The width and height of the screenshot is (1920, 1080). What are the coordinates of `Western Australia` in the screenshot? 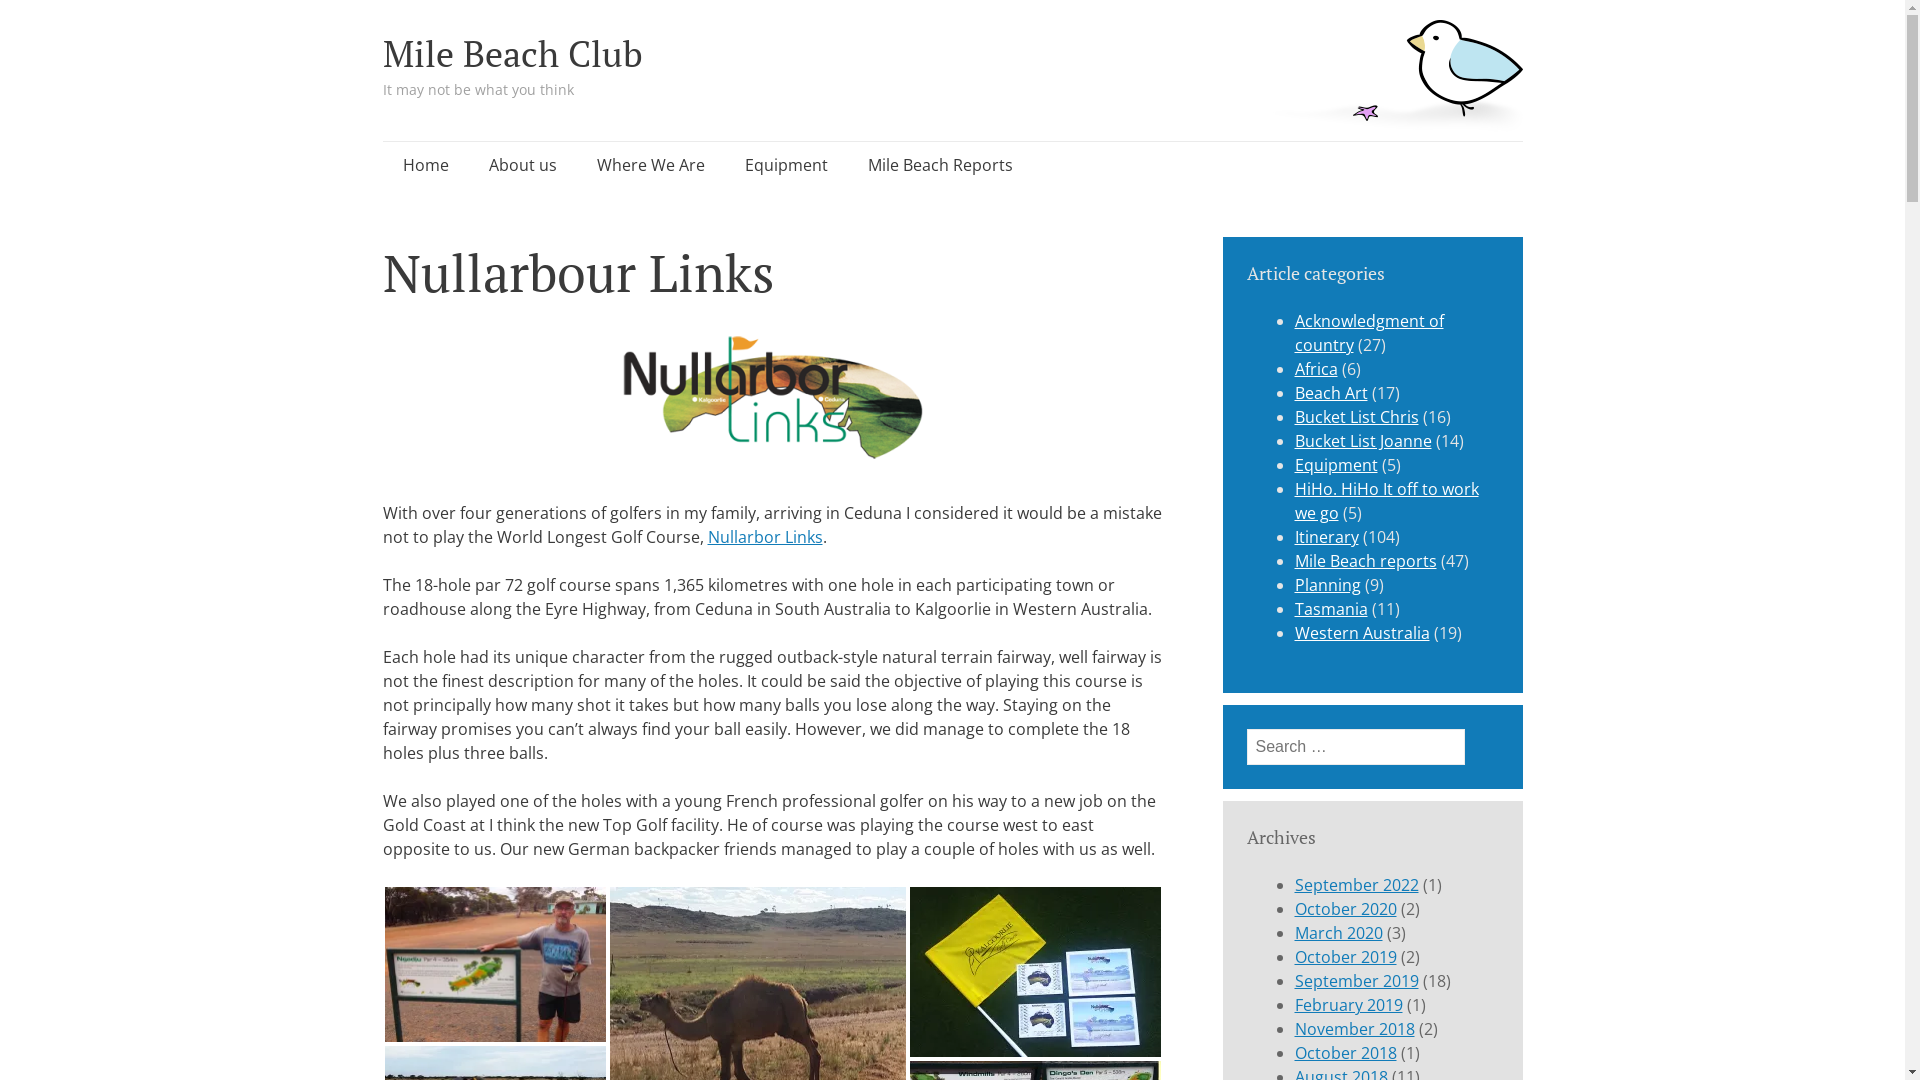 It's located at (1362, 633).